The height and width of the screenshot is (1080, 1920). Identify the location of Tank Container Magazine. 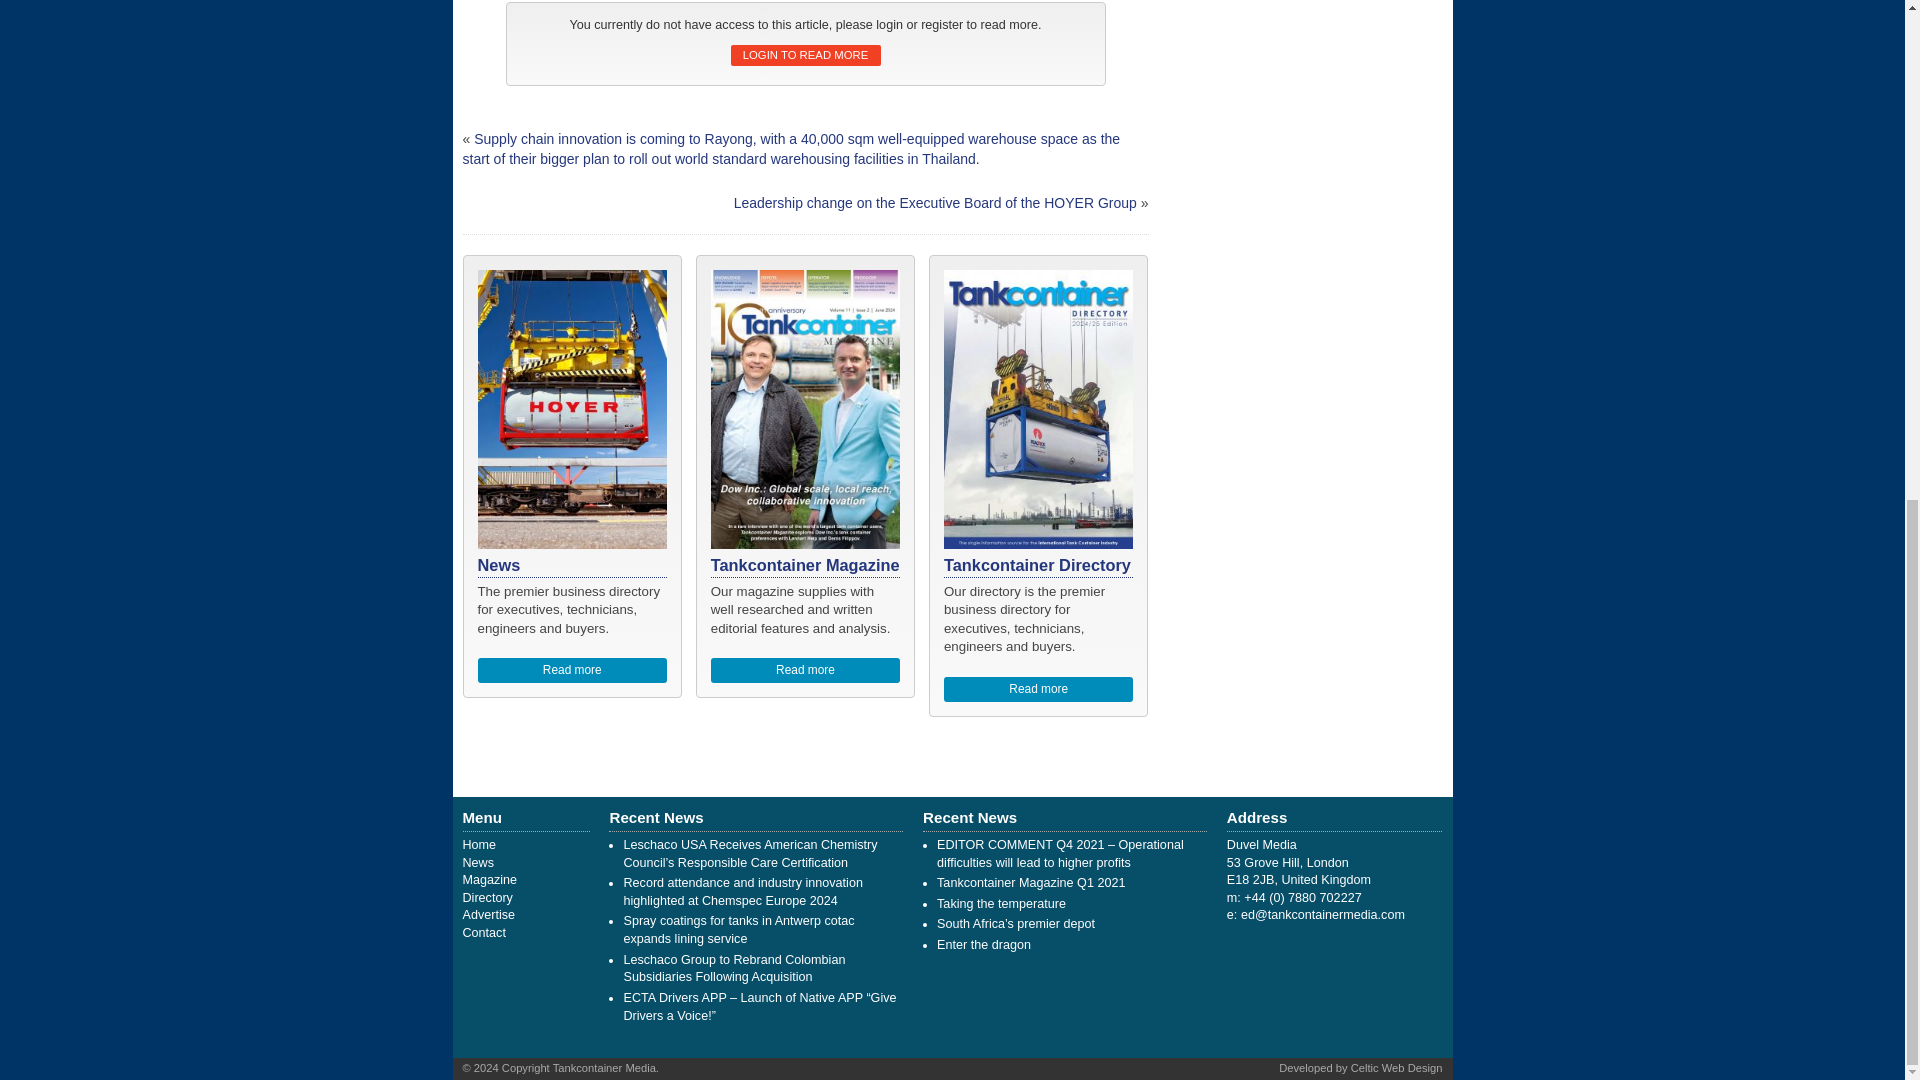
(489, 879).